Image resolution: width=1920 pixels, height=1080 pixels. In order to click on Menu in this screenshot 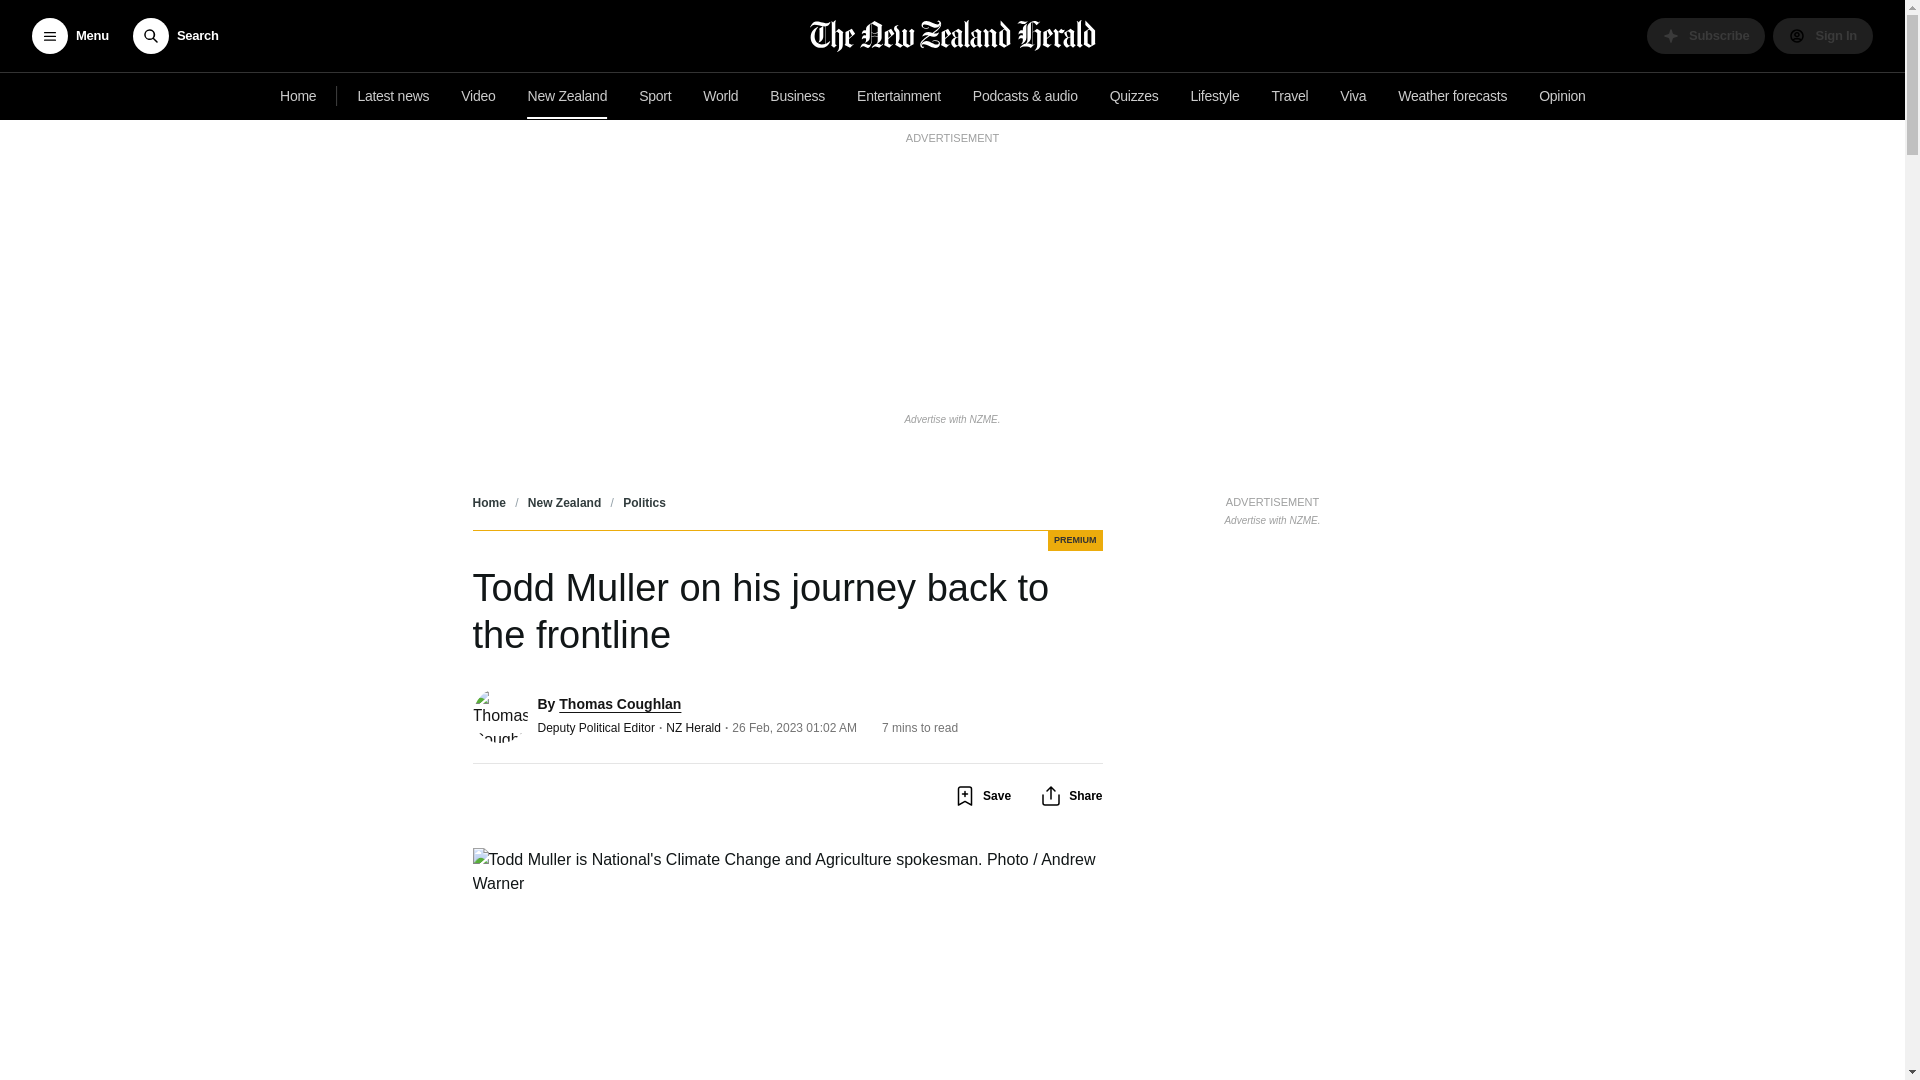, I will do `click(70, 36)`.